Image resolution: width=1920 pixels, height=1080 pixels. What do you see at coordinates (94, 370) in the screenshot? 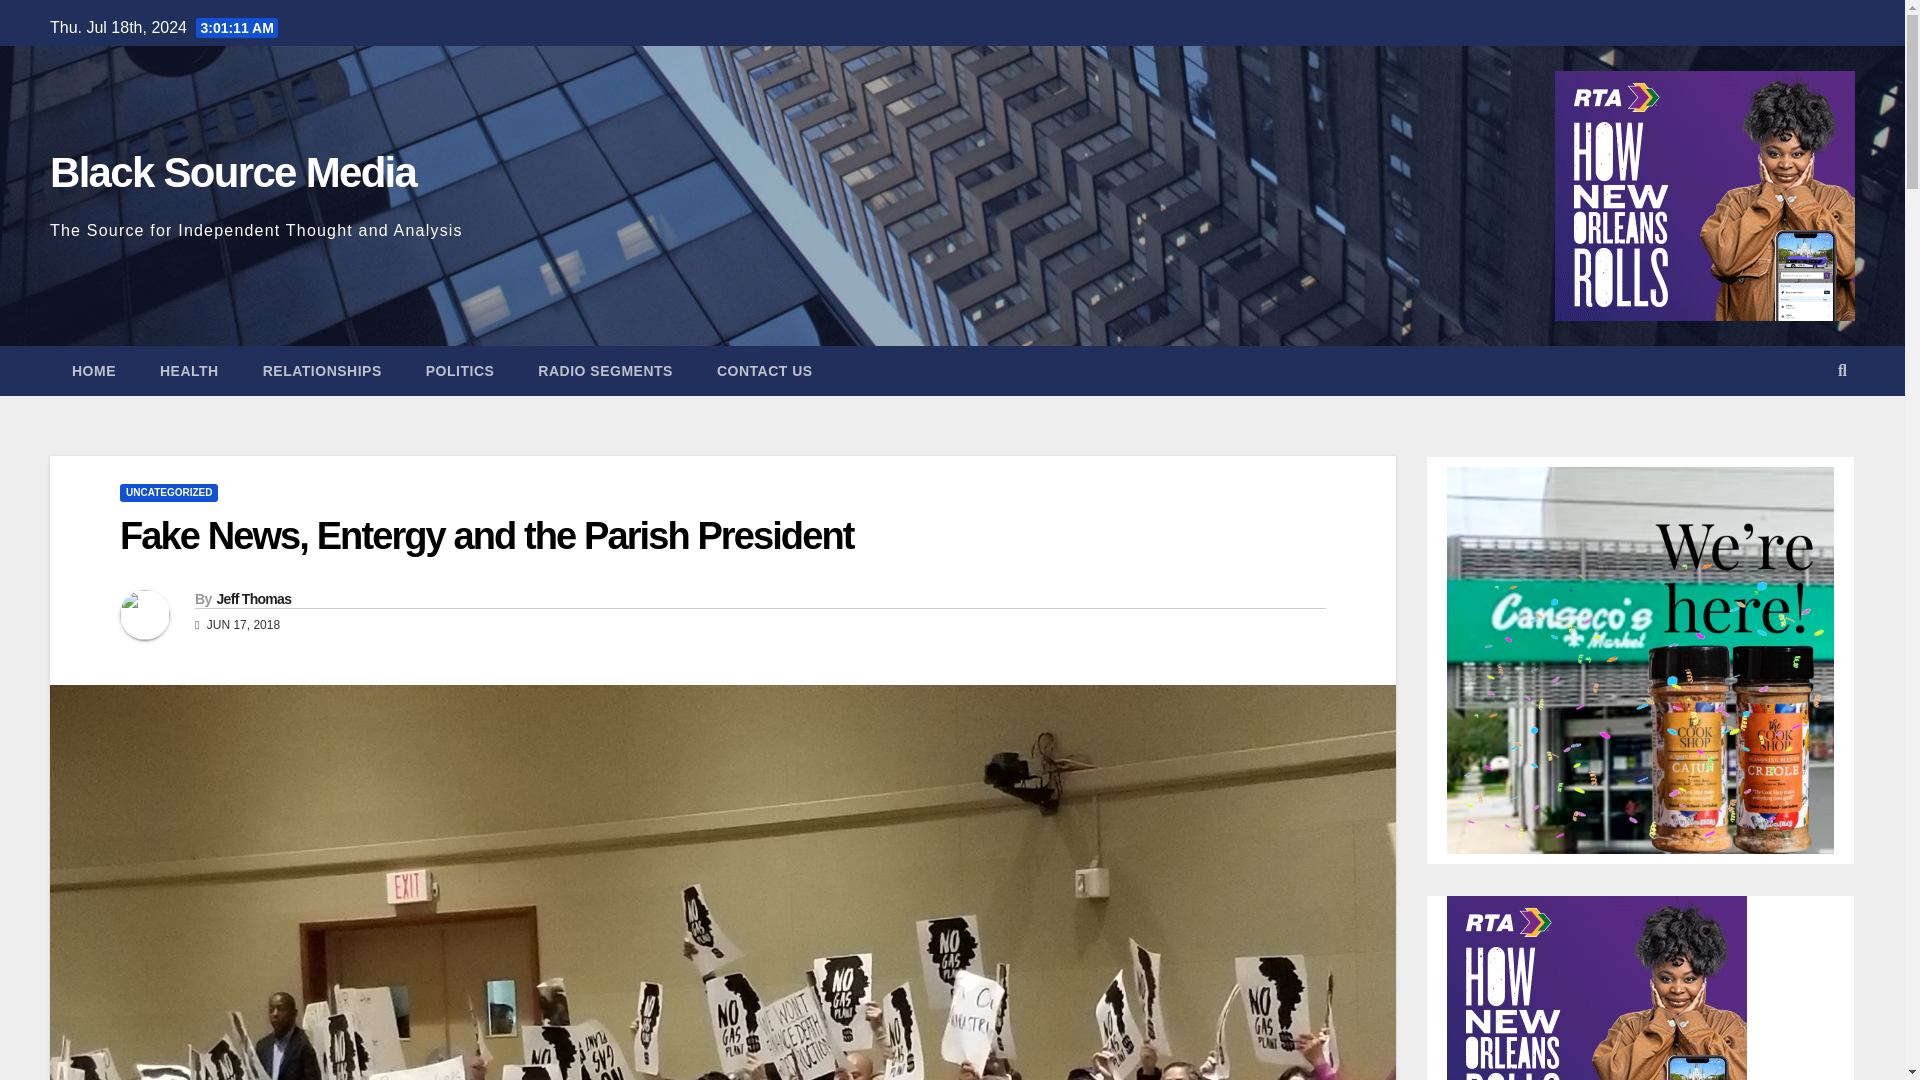
I see `HOME` at bounding box center [94, 370].